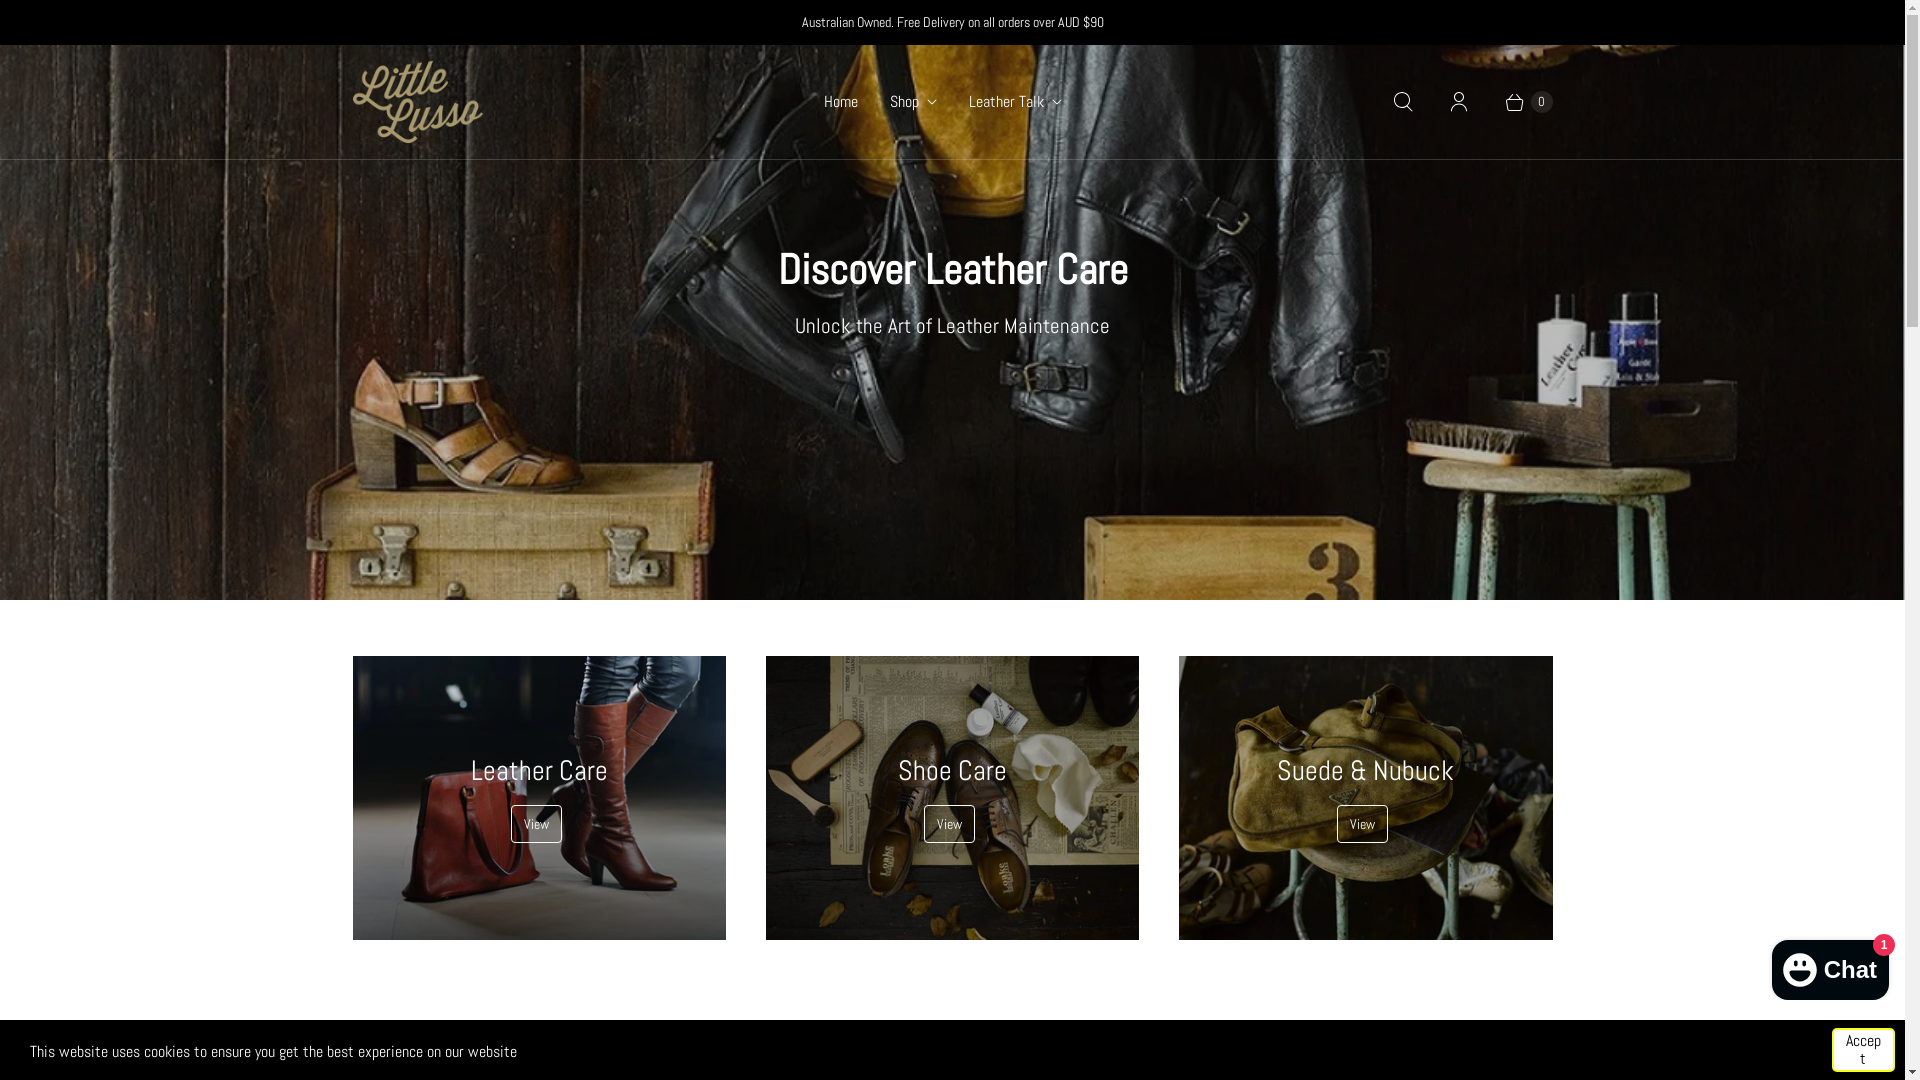  What do you see at coordinates (1519, 102) in the screenshot?
I see `0` at bounding box center [1519, 102].